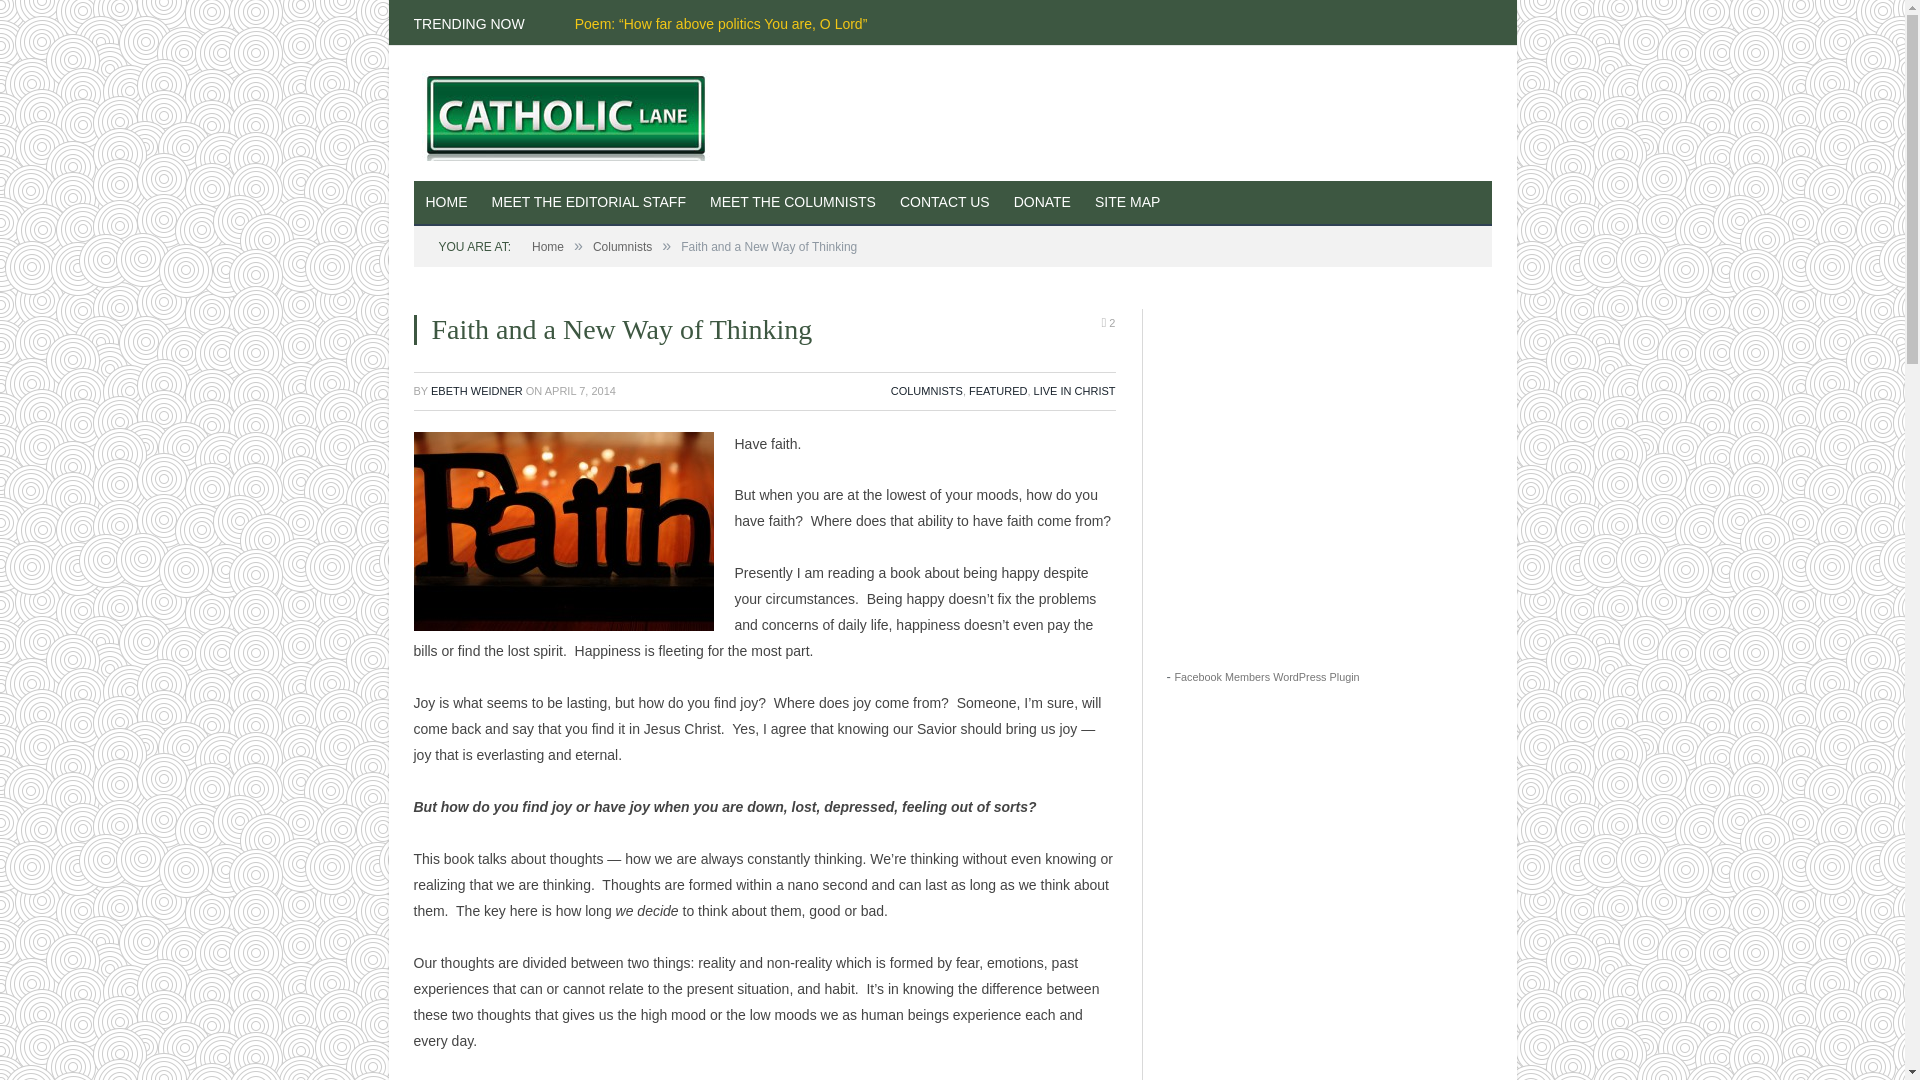  What do you see at coordinates (1074, 390) in the screenshot?
I see `LIVE IN CHRIST` at bounding box center [1074, 390].